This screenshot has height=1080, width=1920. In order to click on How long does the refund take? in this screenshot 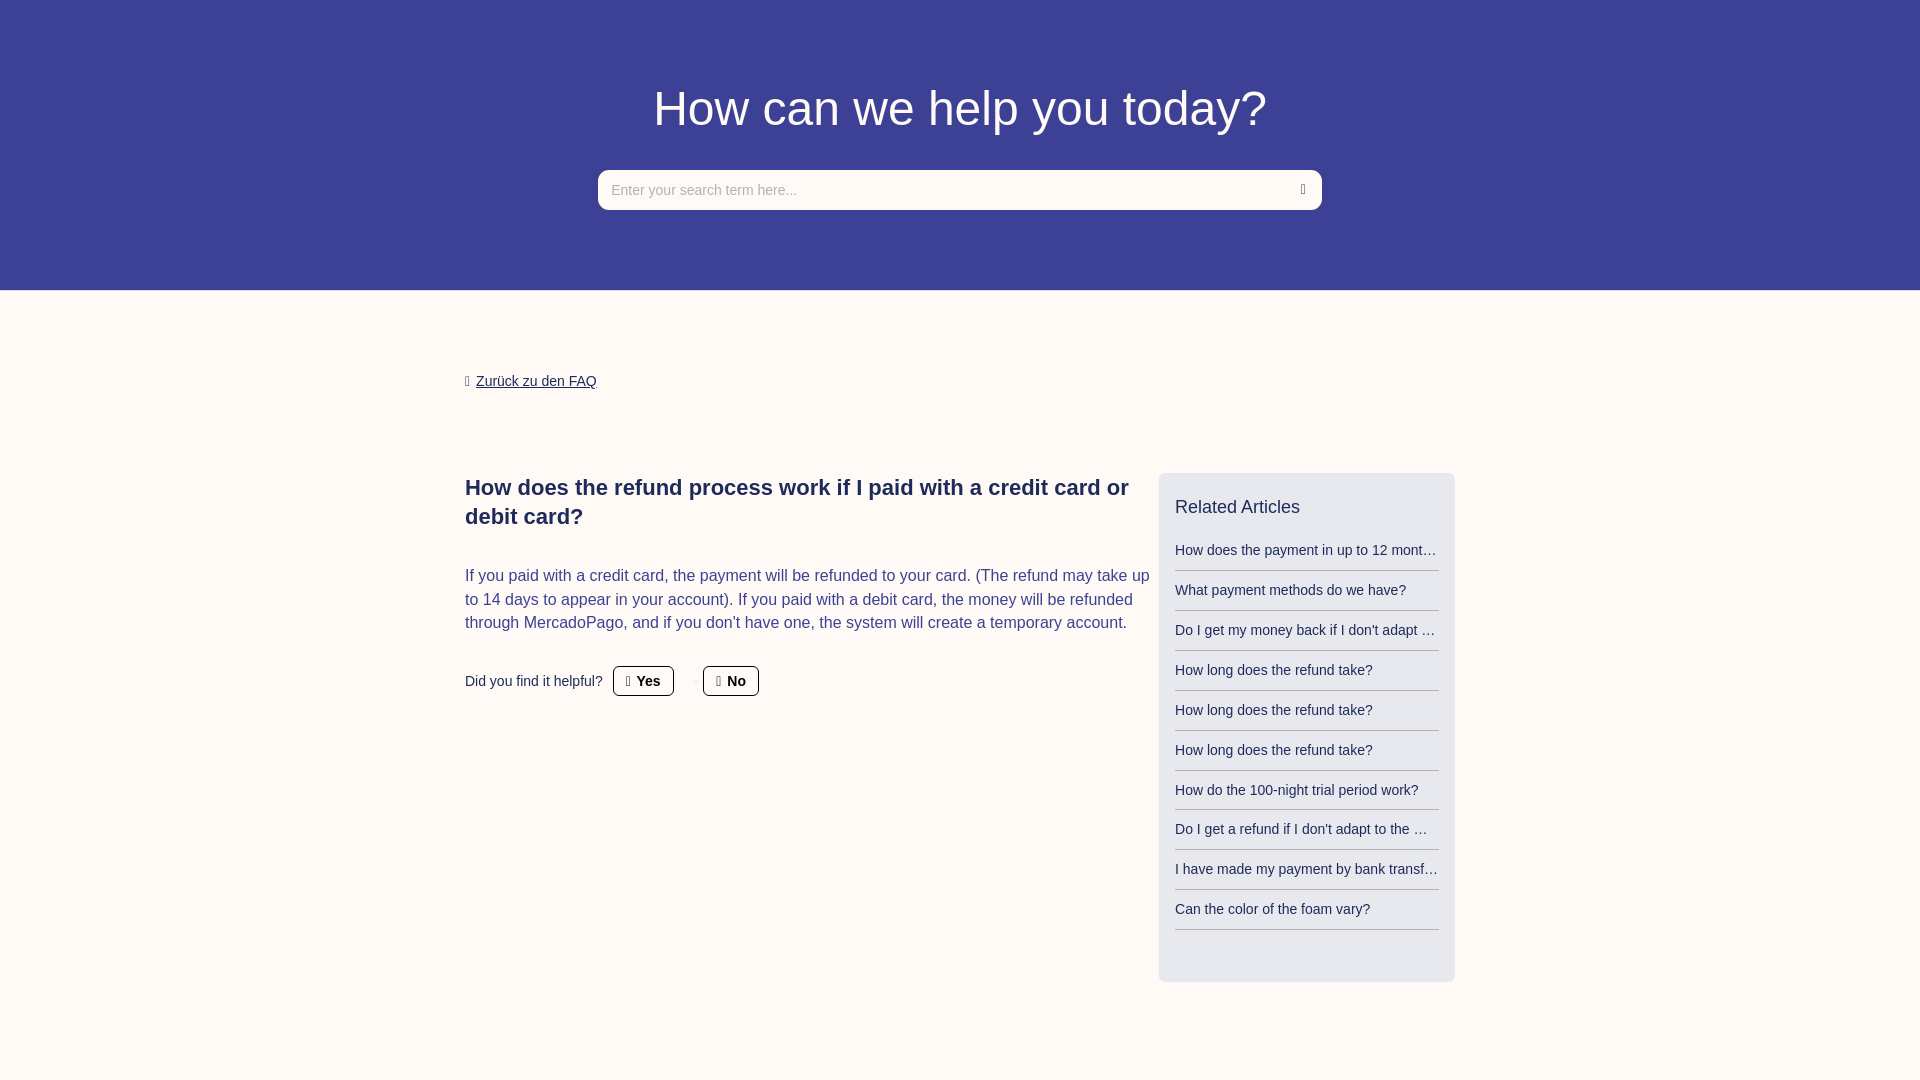, I will do `click(1274, 670)`.